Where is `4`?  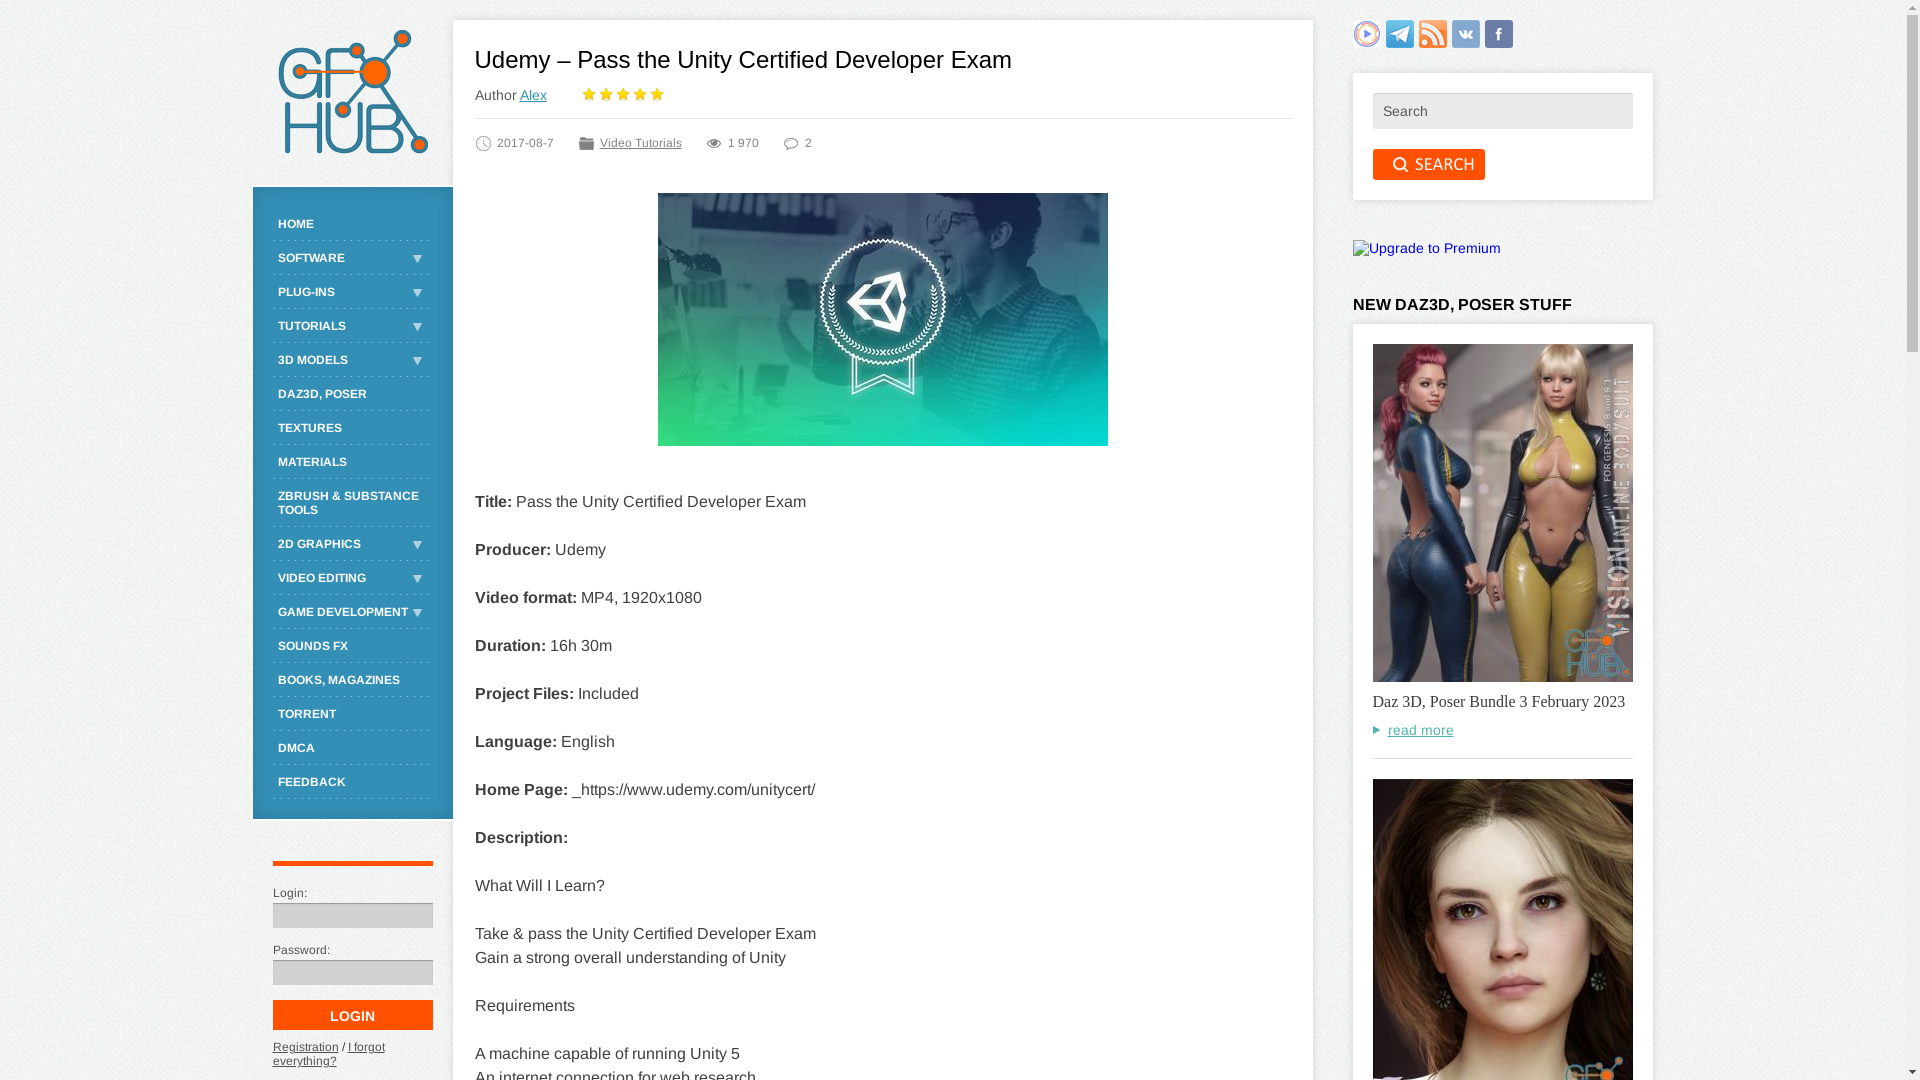
4 is located at coordinates (640, 95).